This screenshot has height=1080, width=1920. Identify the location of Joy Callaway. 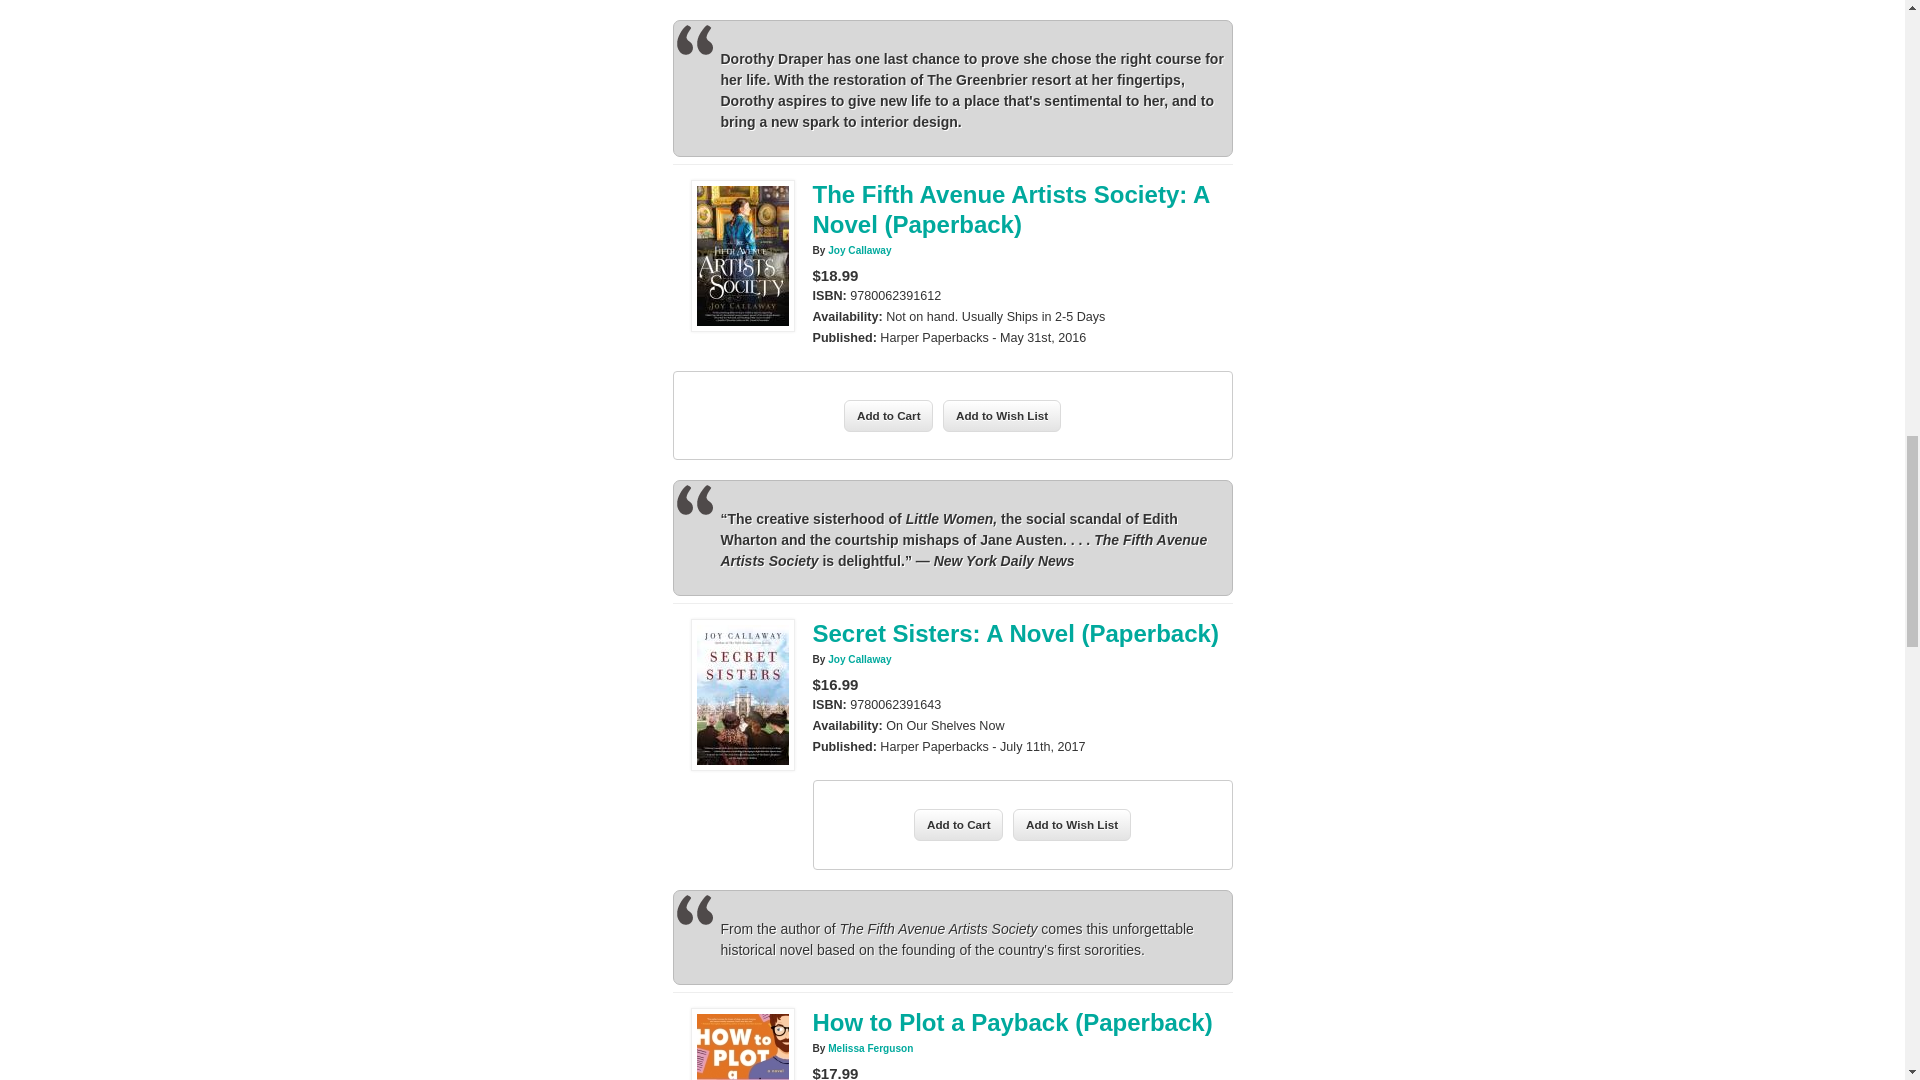
(858, 250).